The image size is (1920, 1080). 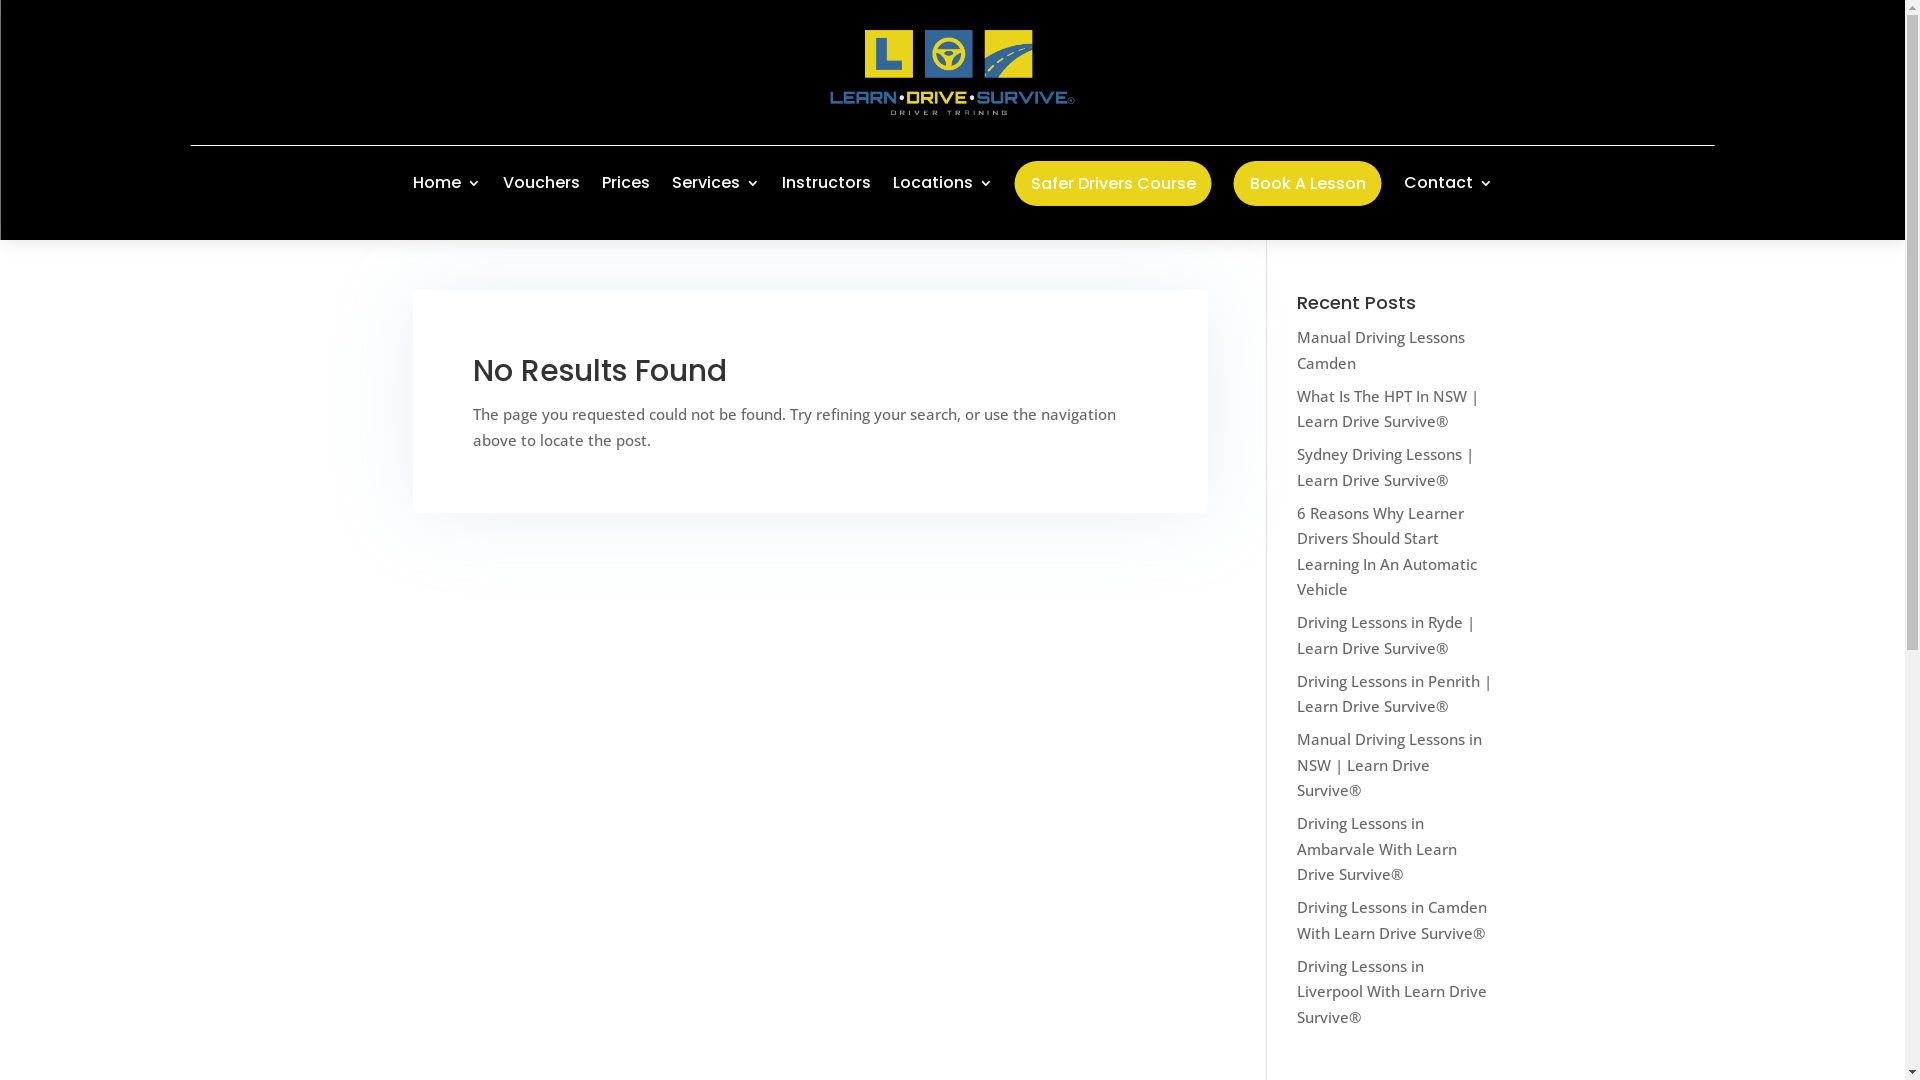 I want to click on Contact, so click(x=1448, y=183).